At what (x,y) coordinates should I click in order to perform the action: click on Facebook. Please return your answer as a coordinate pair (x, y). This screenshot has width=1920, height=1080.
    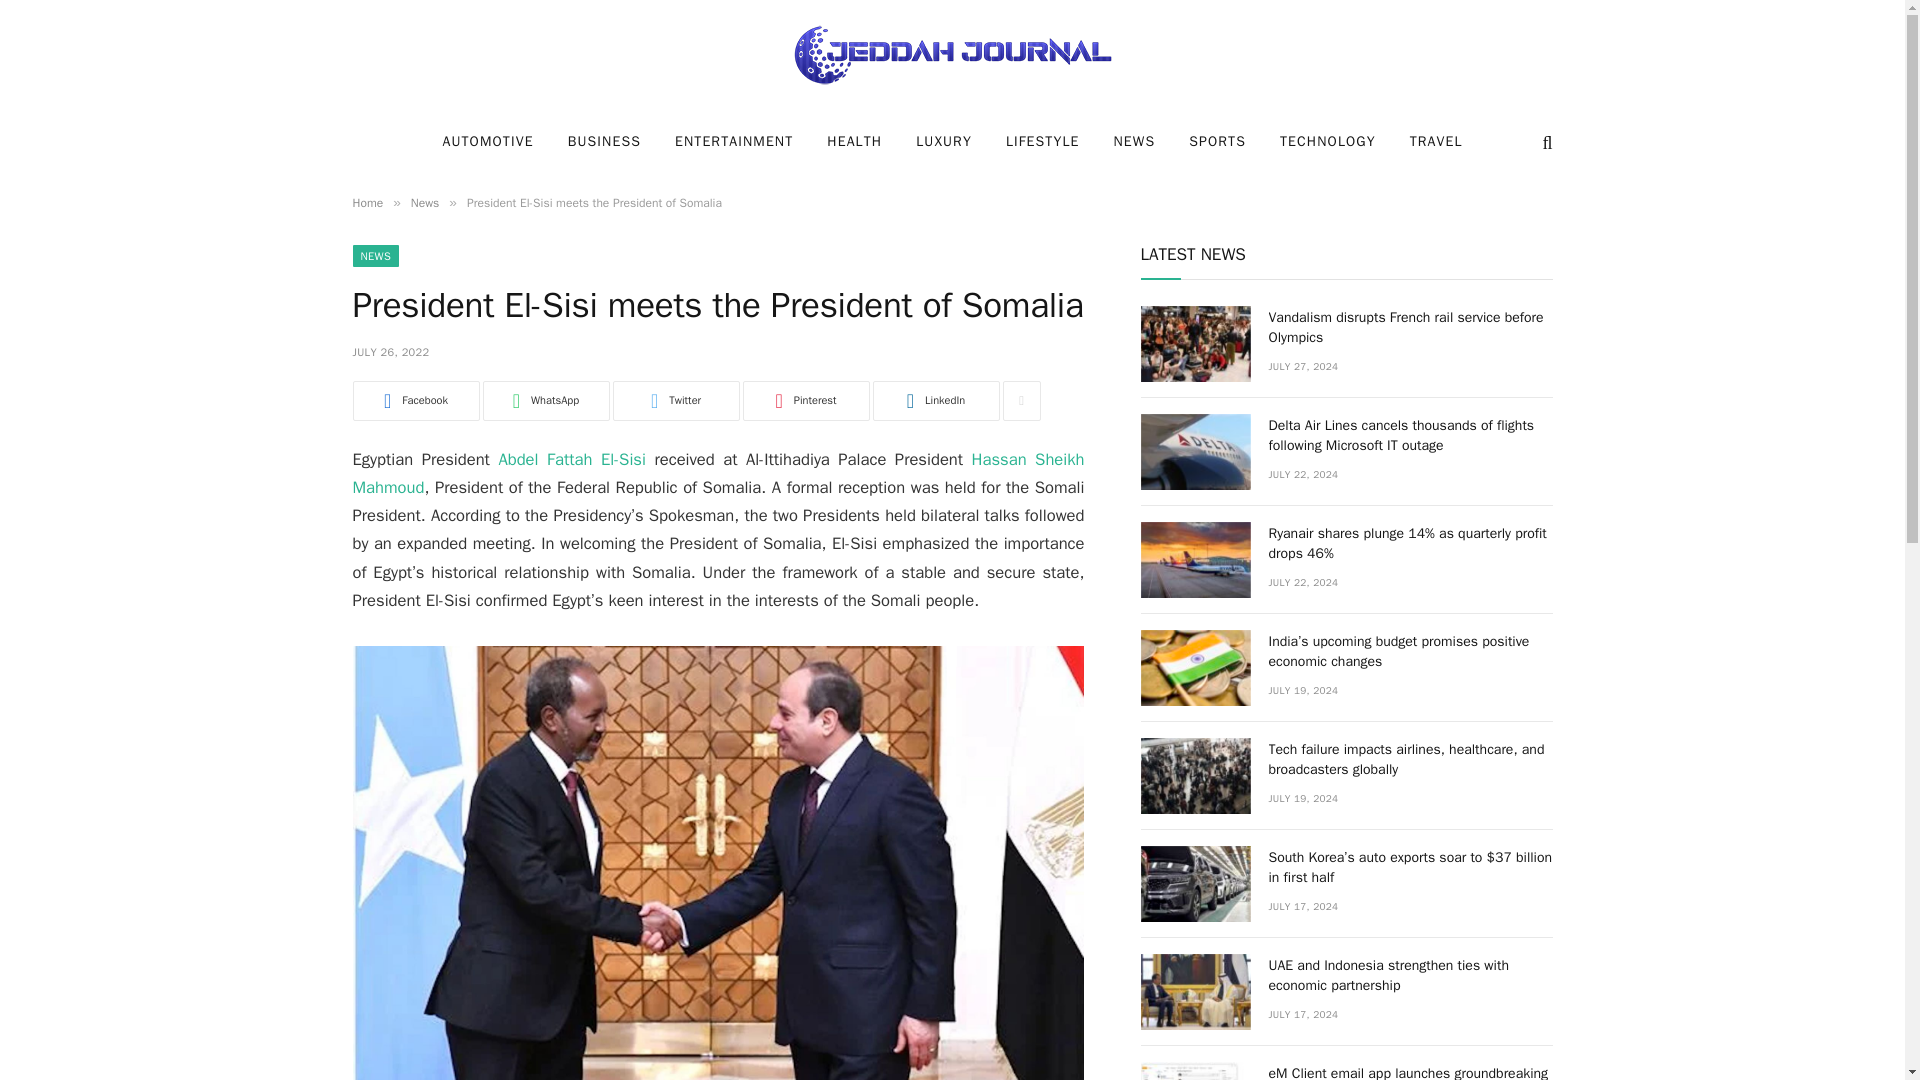
    Looking at the image, I should click on (414, 401).